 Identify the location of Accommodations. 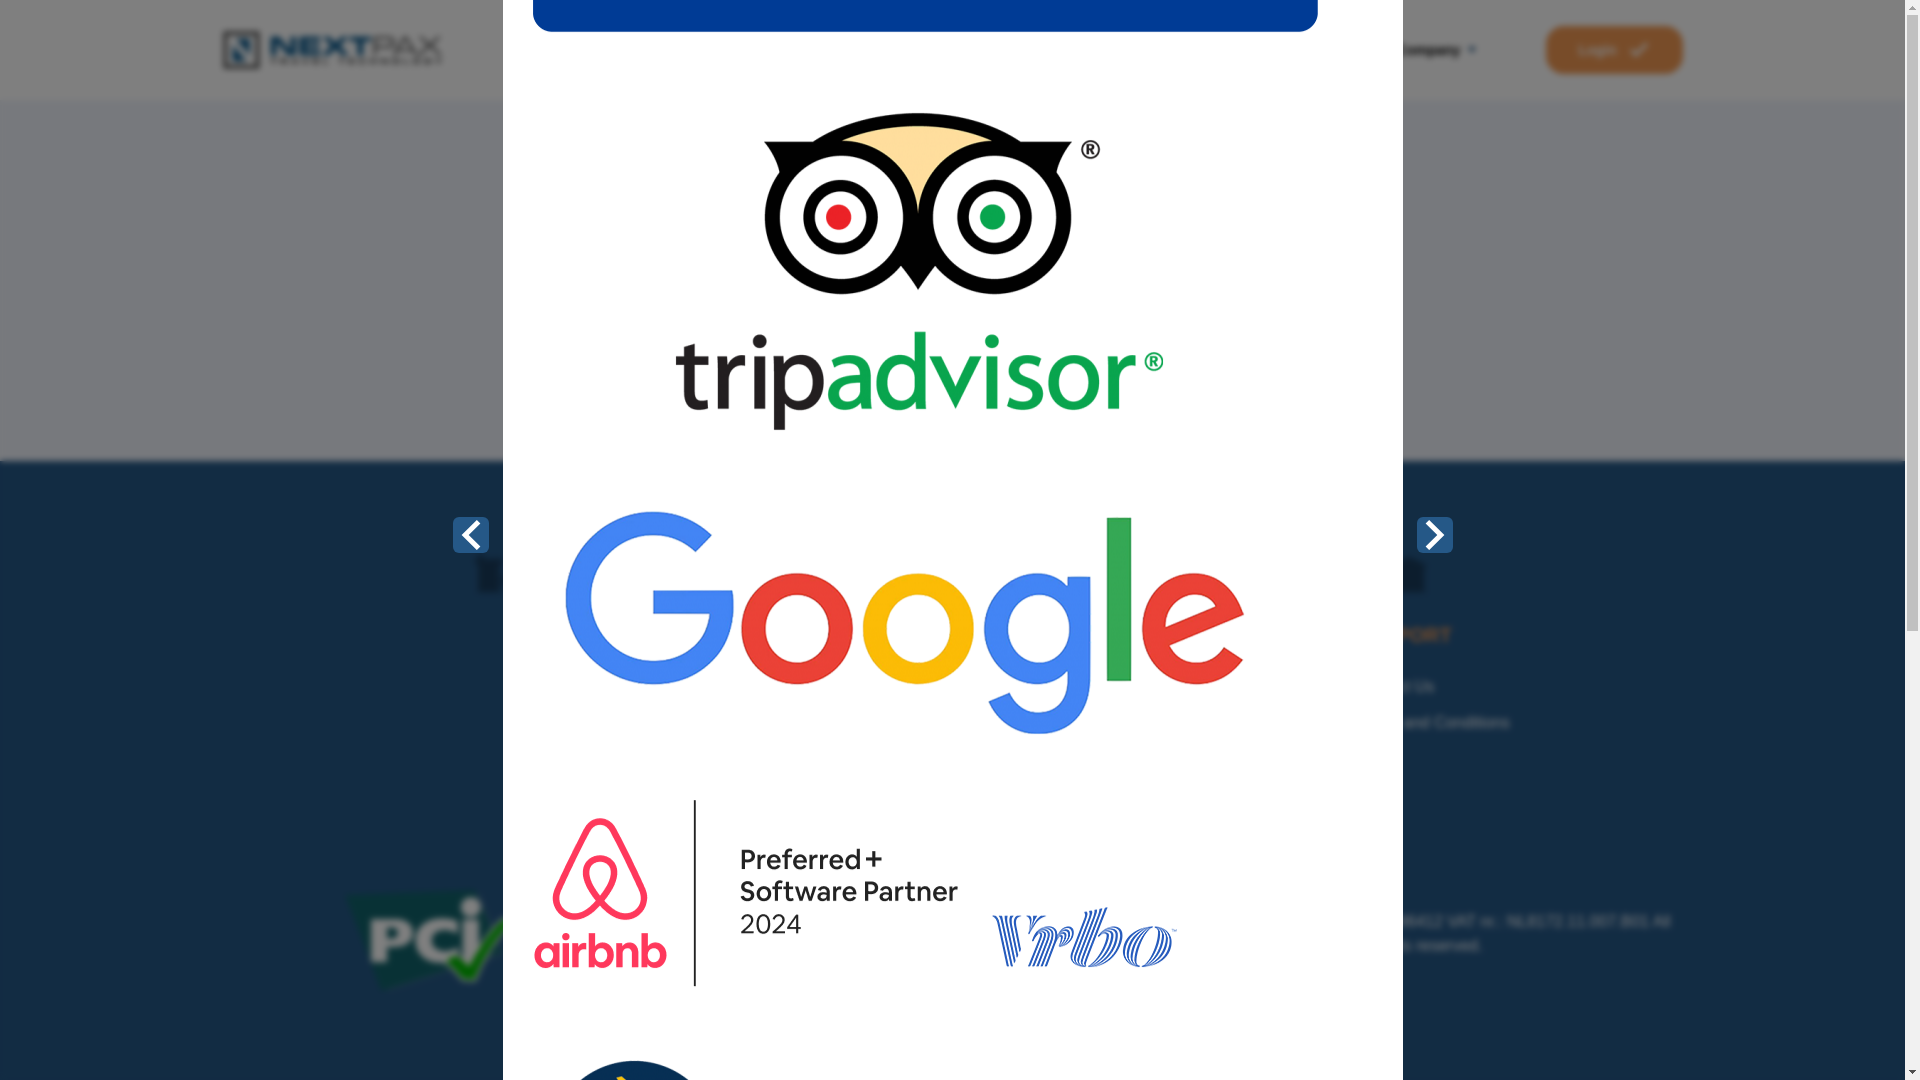
(1086, 50).